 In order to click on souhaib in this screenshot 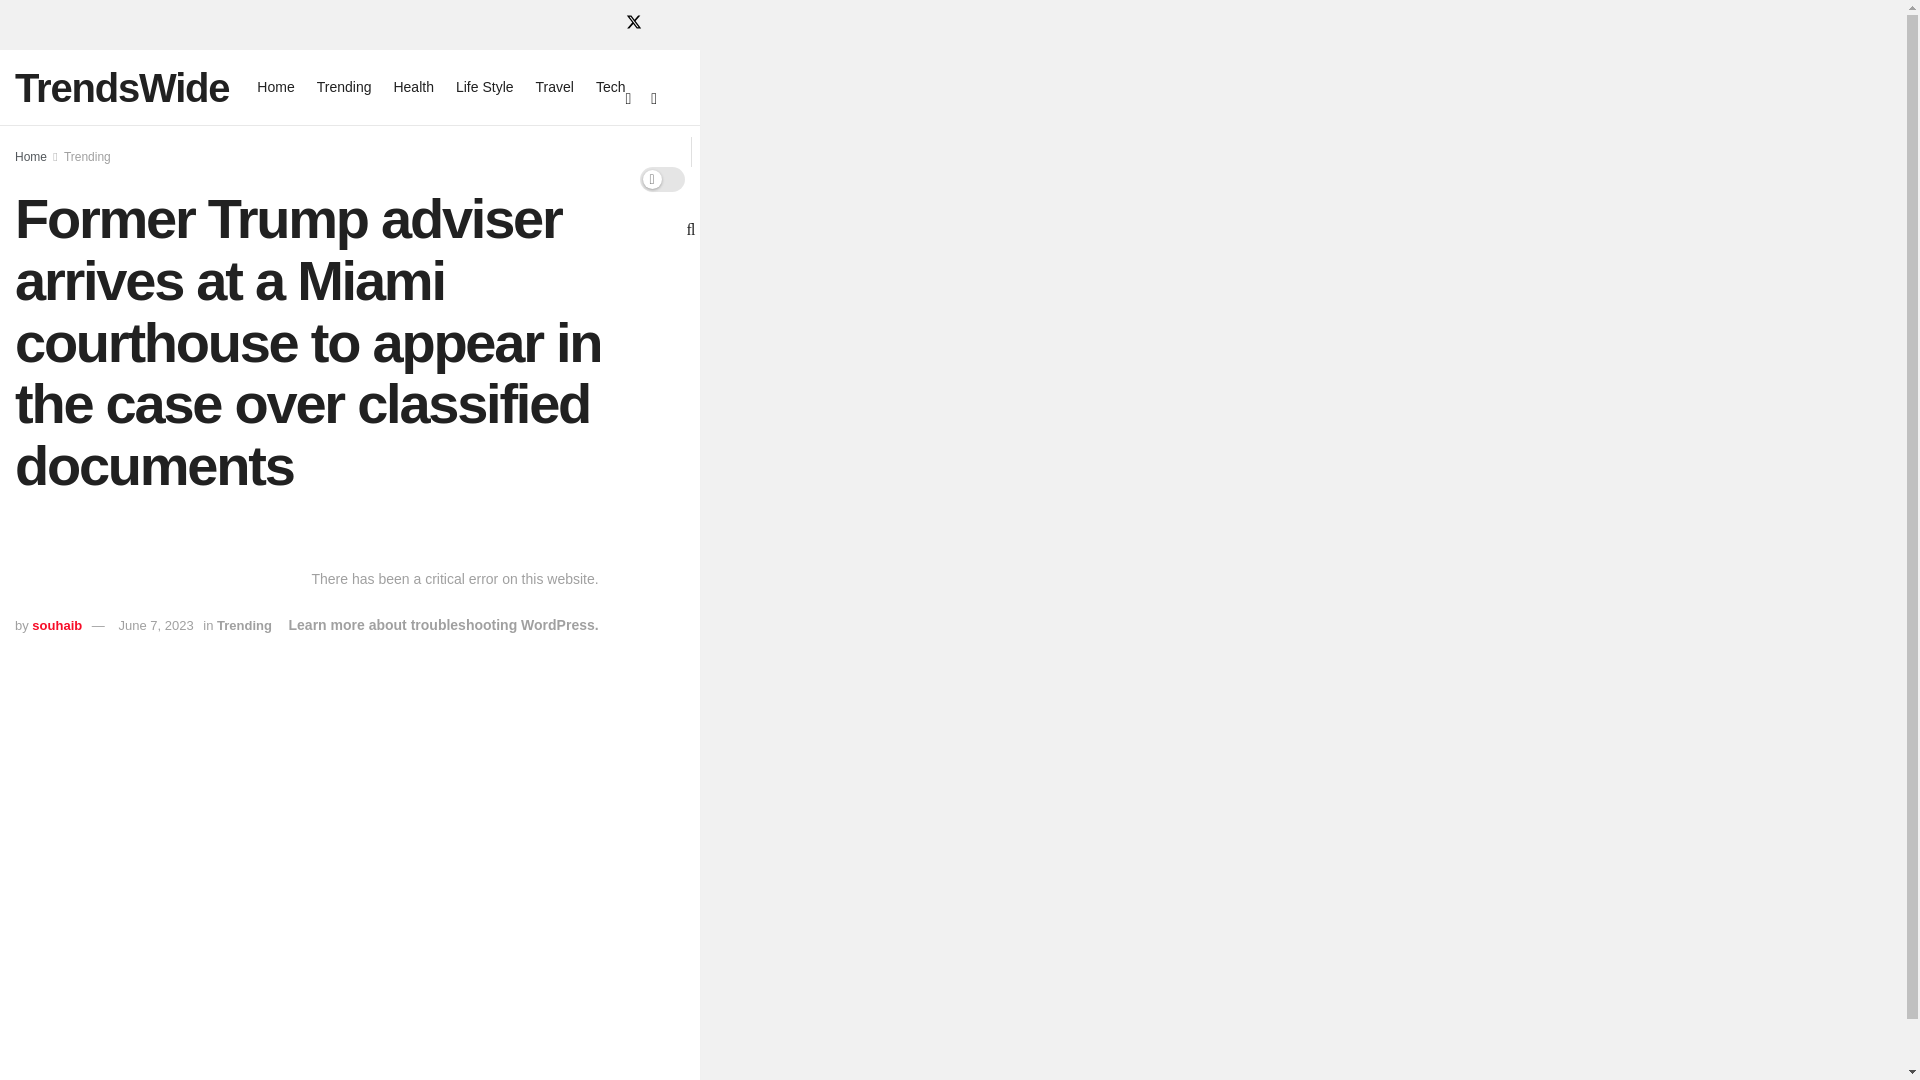, I will do `click(57, 624)`.